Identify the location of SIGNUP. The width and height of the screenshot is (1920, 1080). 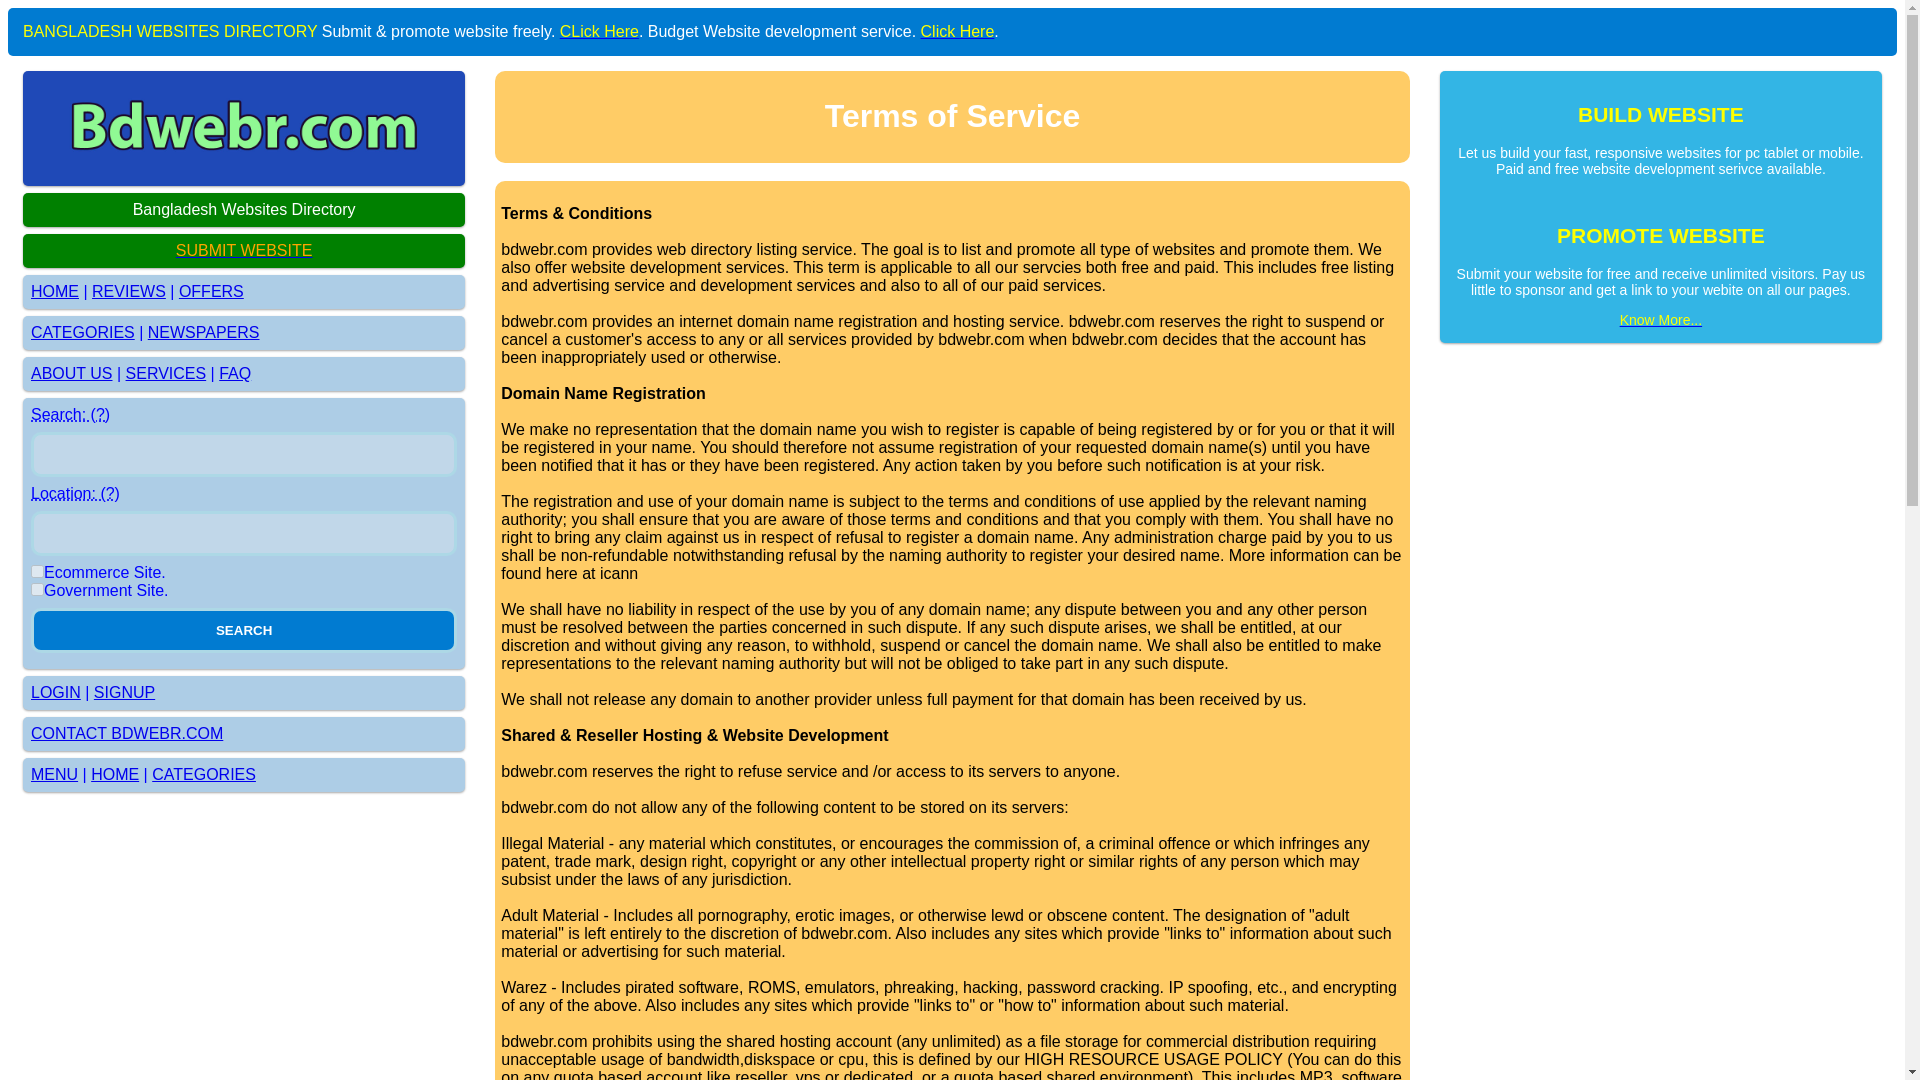
(124, 692).